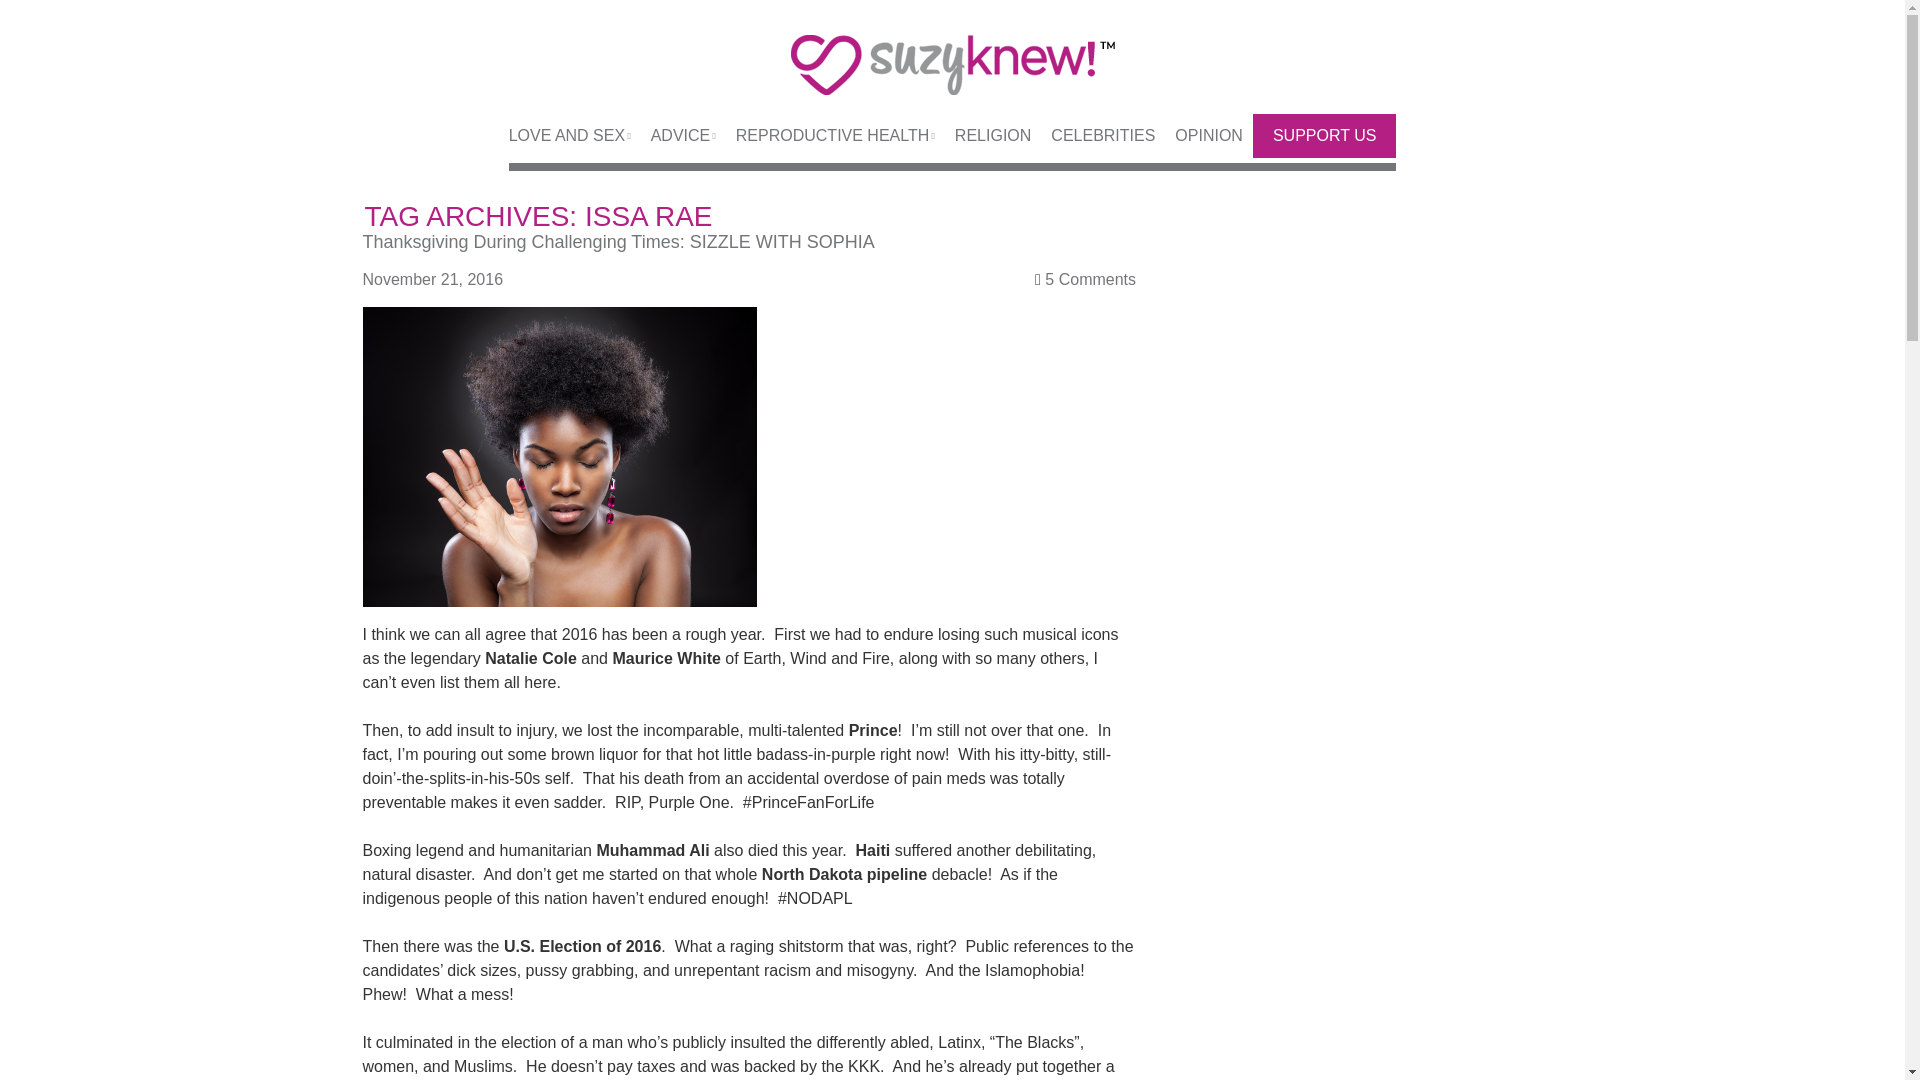 Image resolution: width=1920 pixels, height=1080 pixels. What do you see at coordinates (442, 280) in the screenshot?
I see `November 21, 2016` at bounding box center [442, 280].